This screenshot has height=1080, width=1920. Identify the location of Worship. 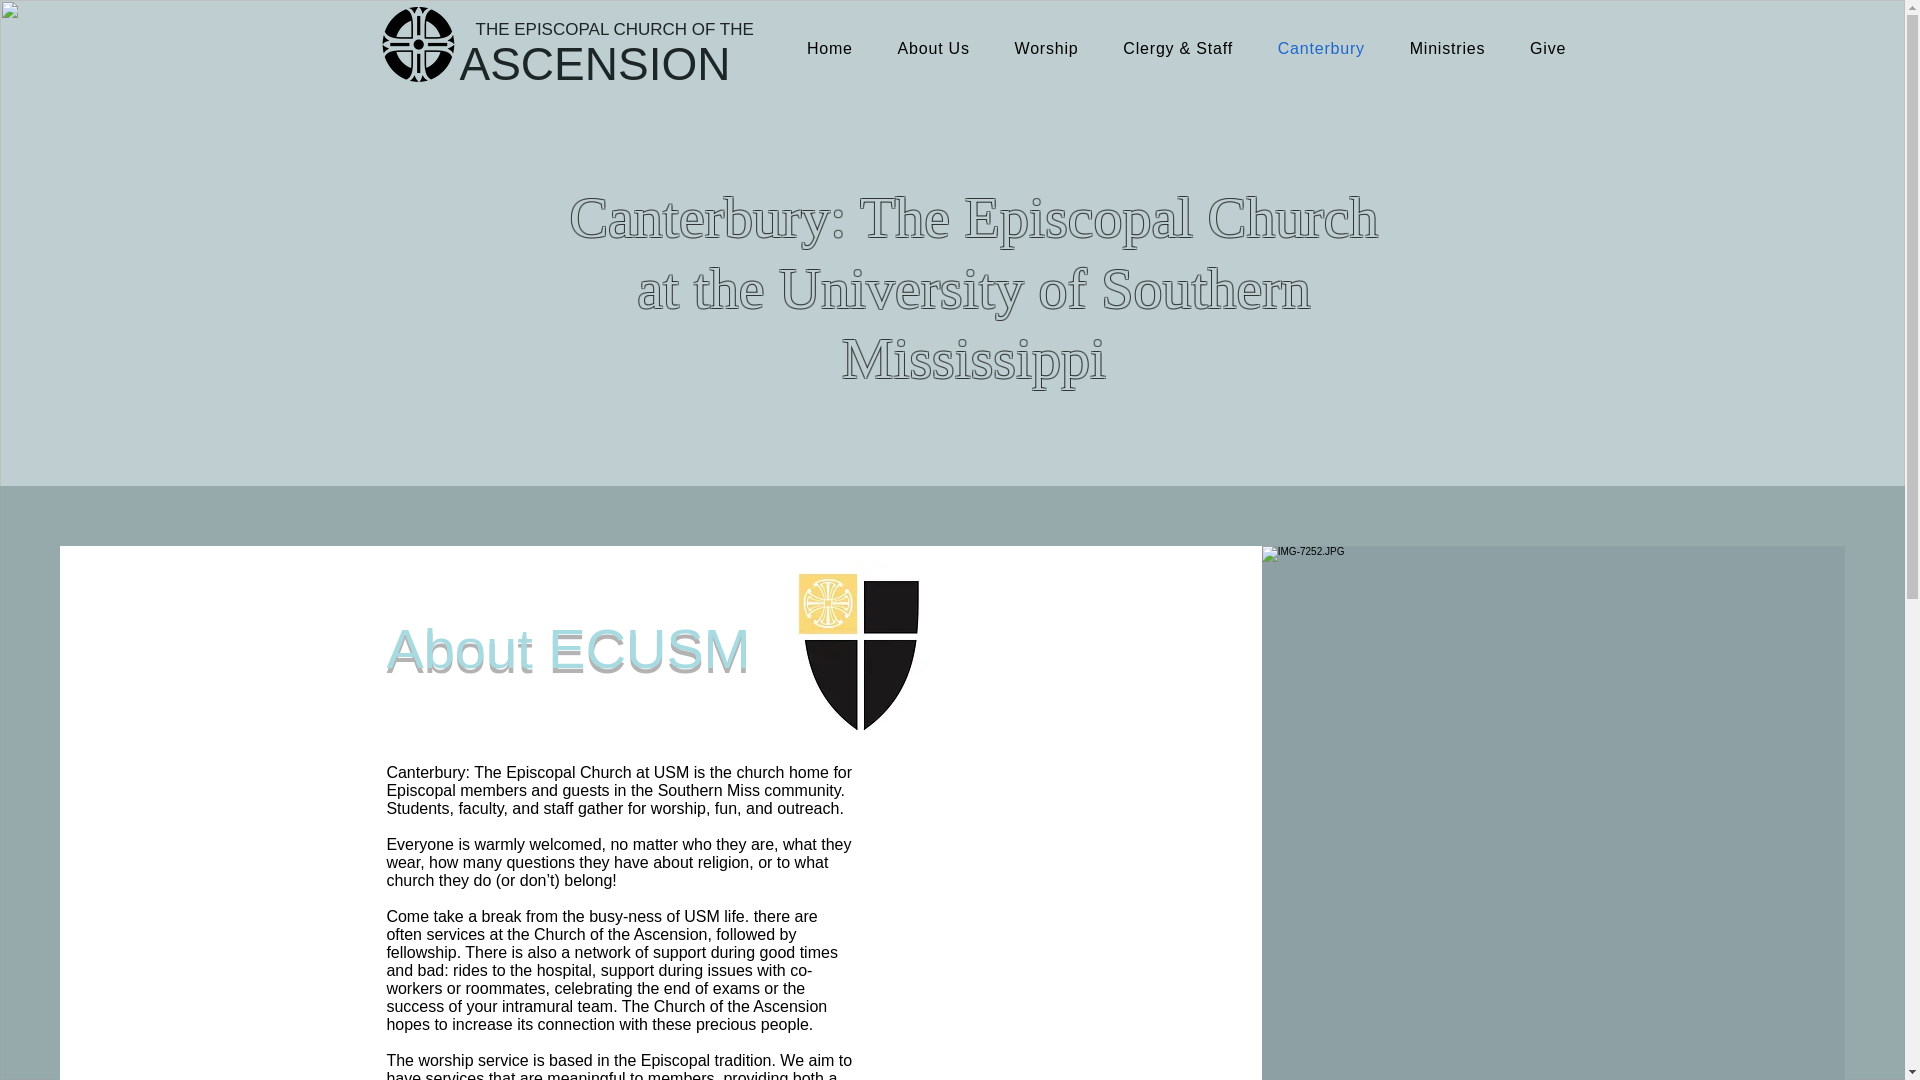
(1046, 48).